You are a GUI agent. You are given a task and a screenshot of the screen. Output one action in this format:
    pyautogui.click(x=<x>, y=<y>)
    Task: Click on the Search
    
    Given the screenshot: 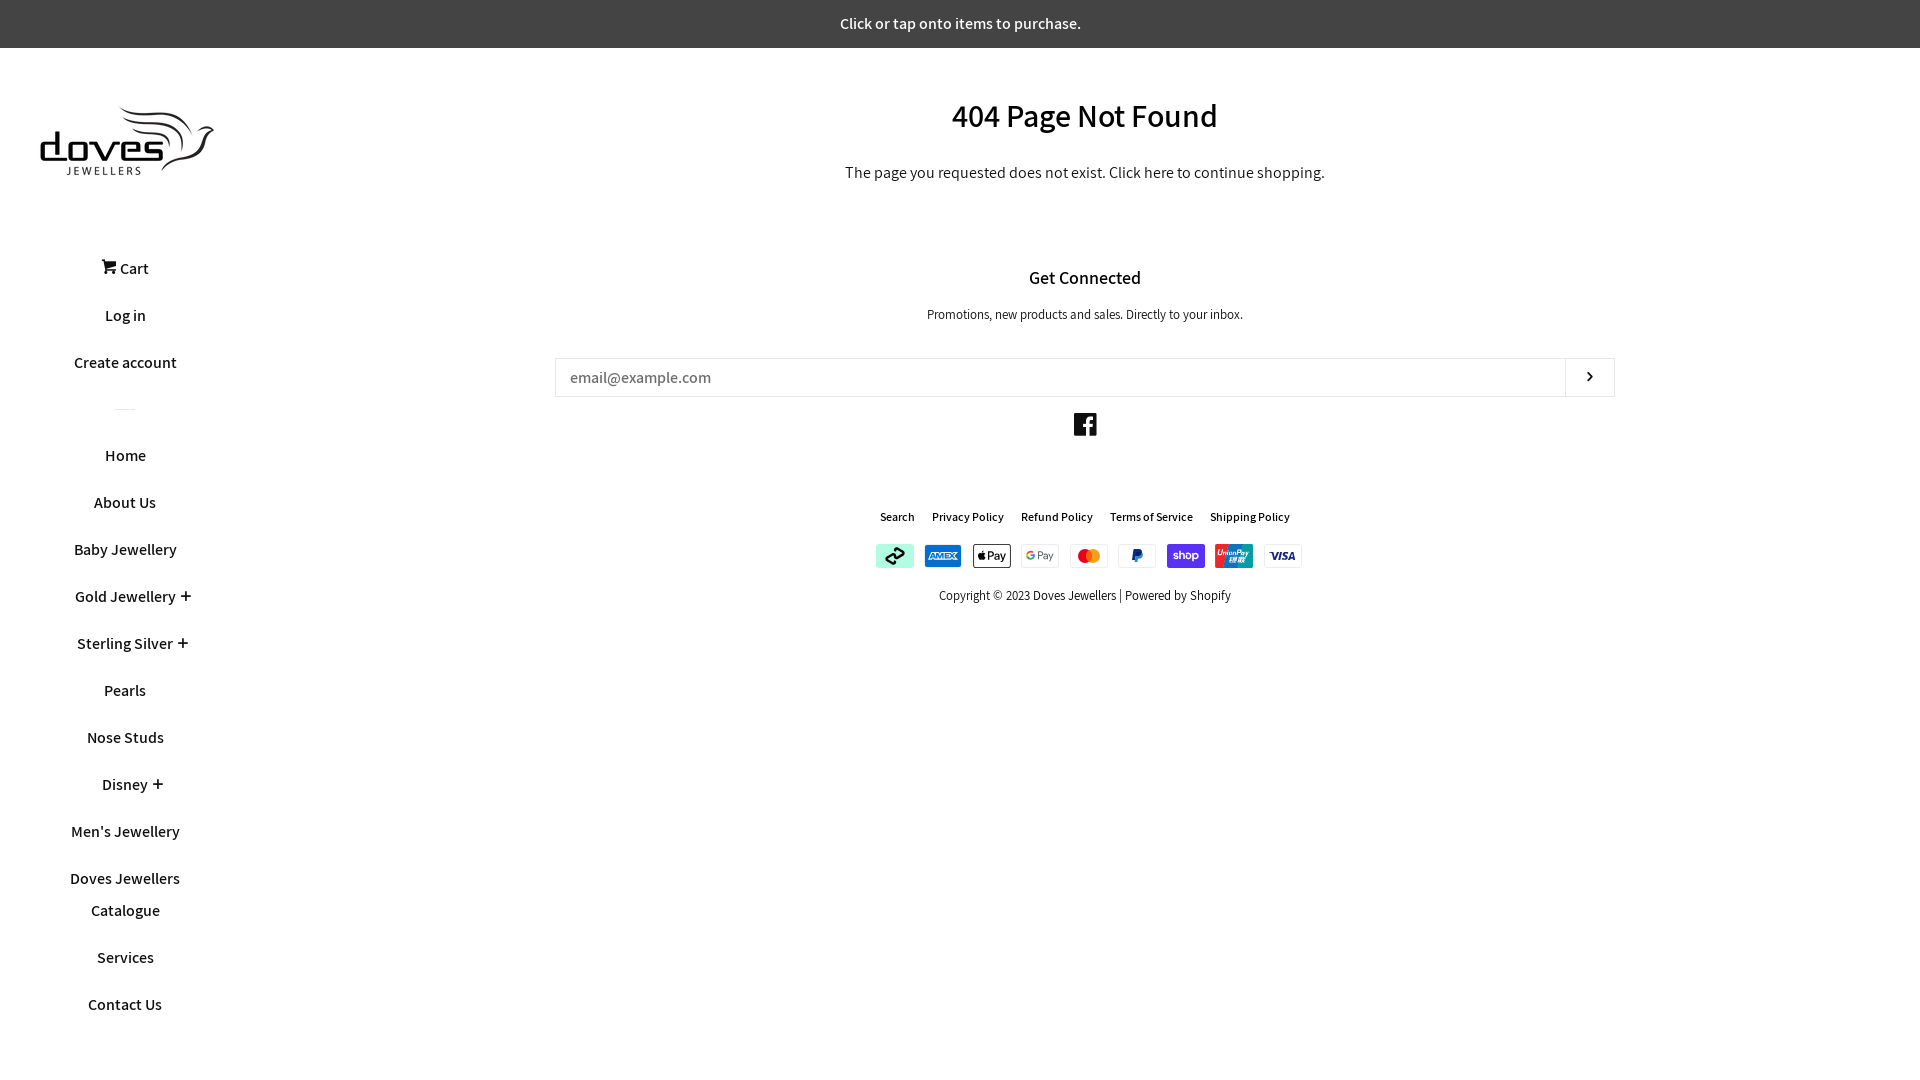 What is the action you would take?
    pyautogui.click(x=898, y=516)
    